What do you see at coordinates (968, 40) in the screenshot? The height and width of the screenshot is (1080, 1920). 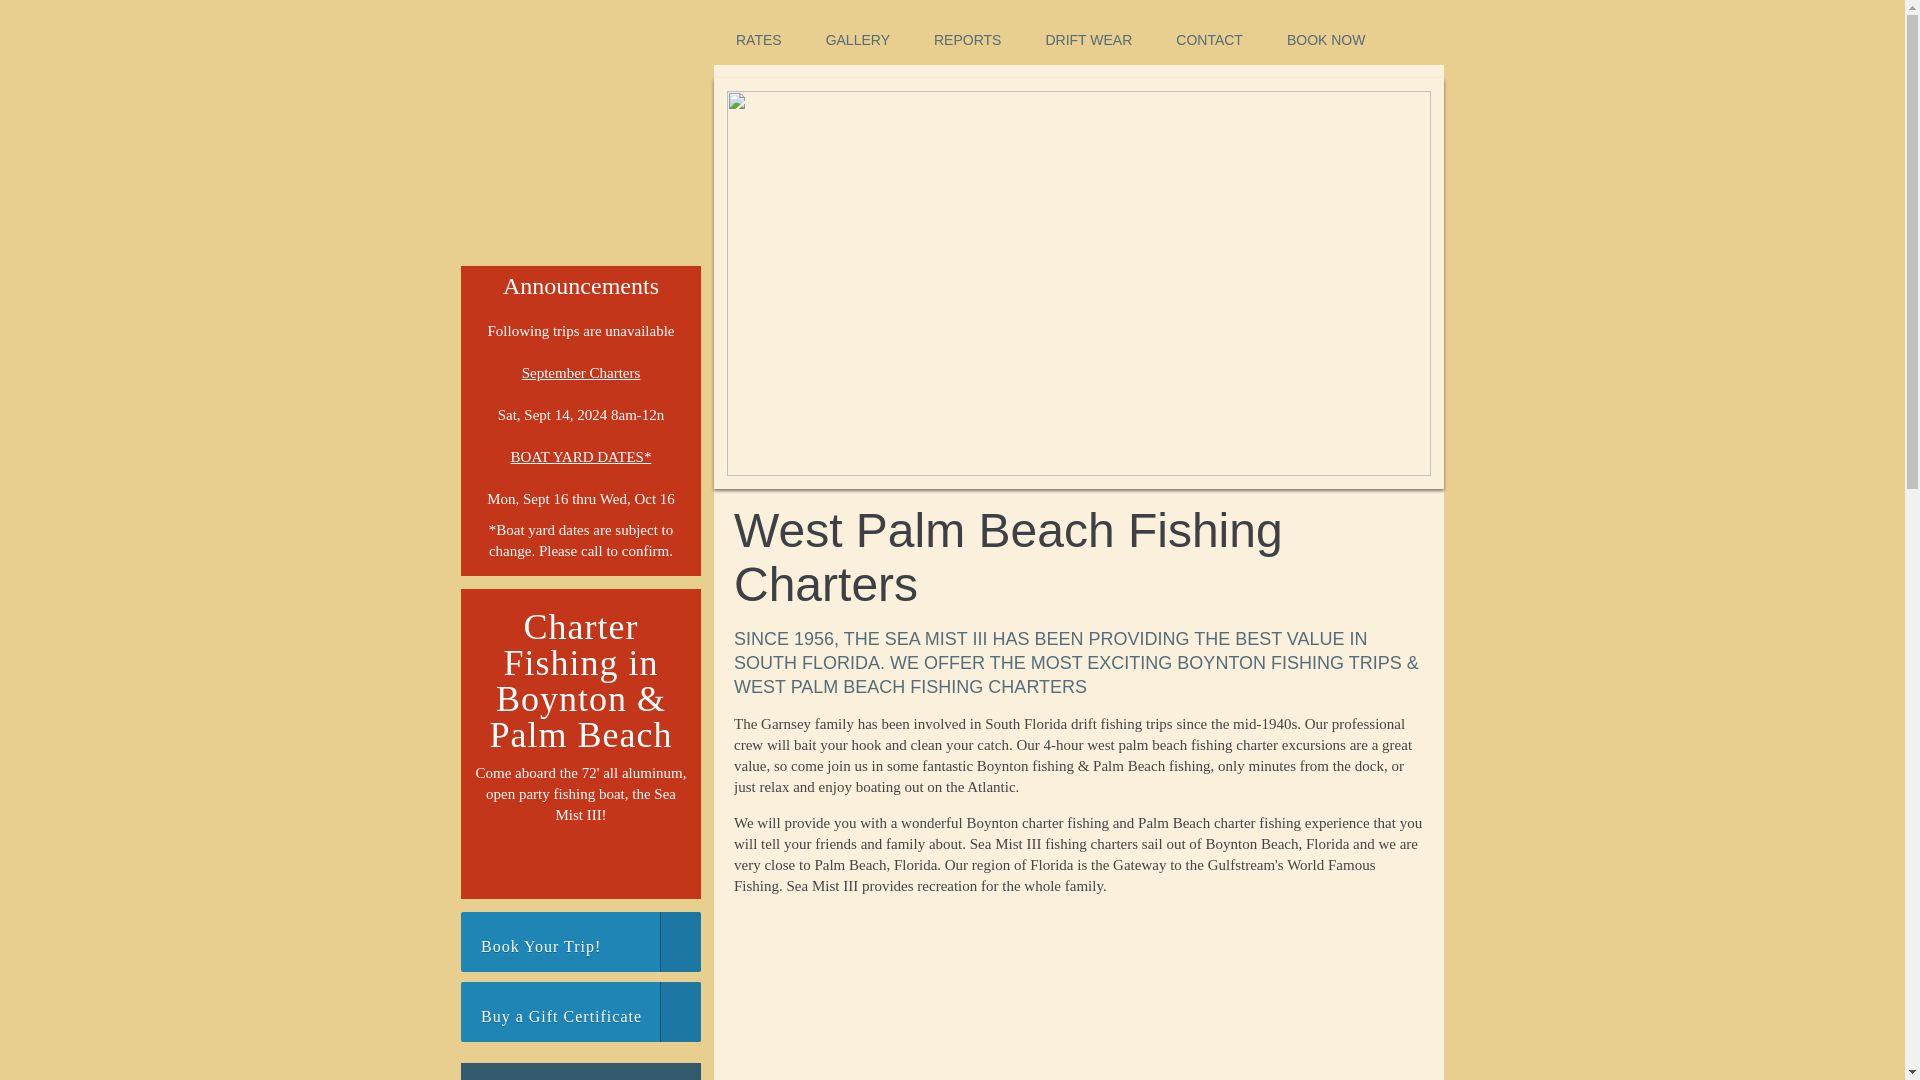 I see `REPORTS` at bounding box center [968, 40].